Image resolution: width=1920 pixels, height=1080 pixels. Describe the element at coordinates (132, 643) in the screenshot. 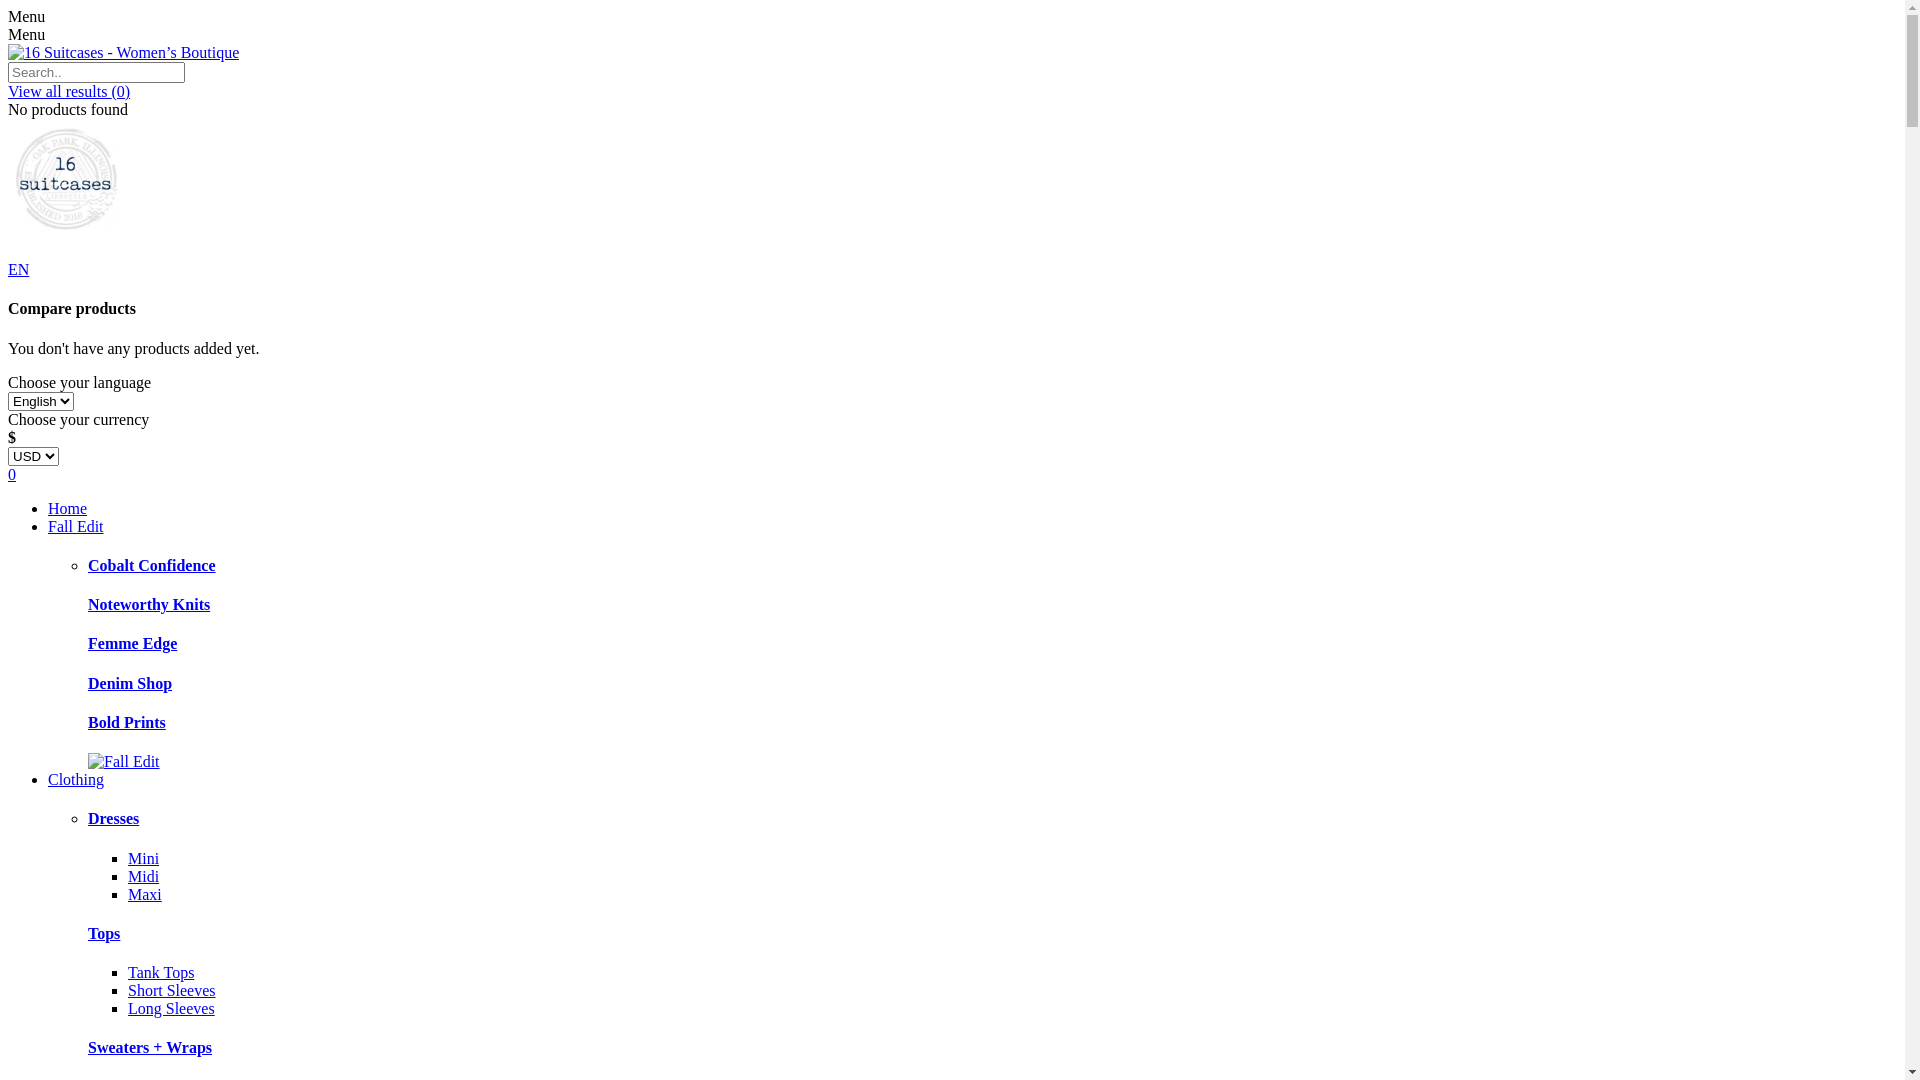

I see `Femme Edge` at that location.